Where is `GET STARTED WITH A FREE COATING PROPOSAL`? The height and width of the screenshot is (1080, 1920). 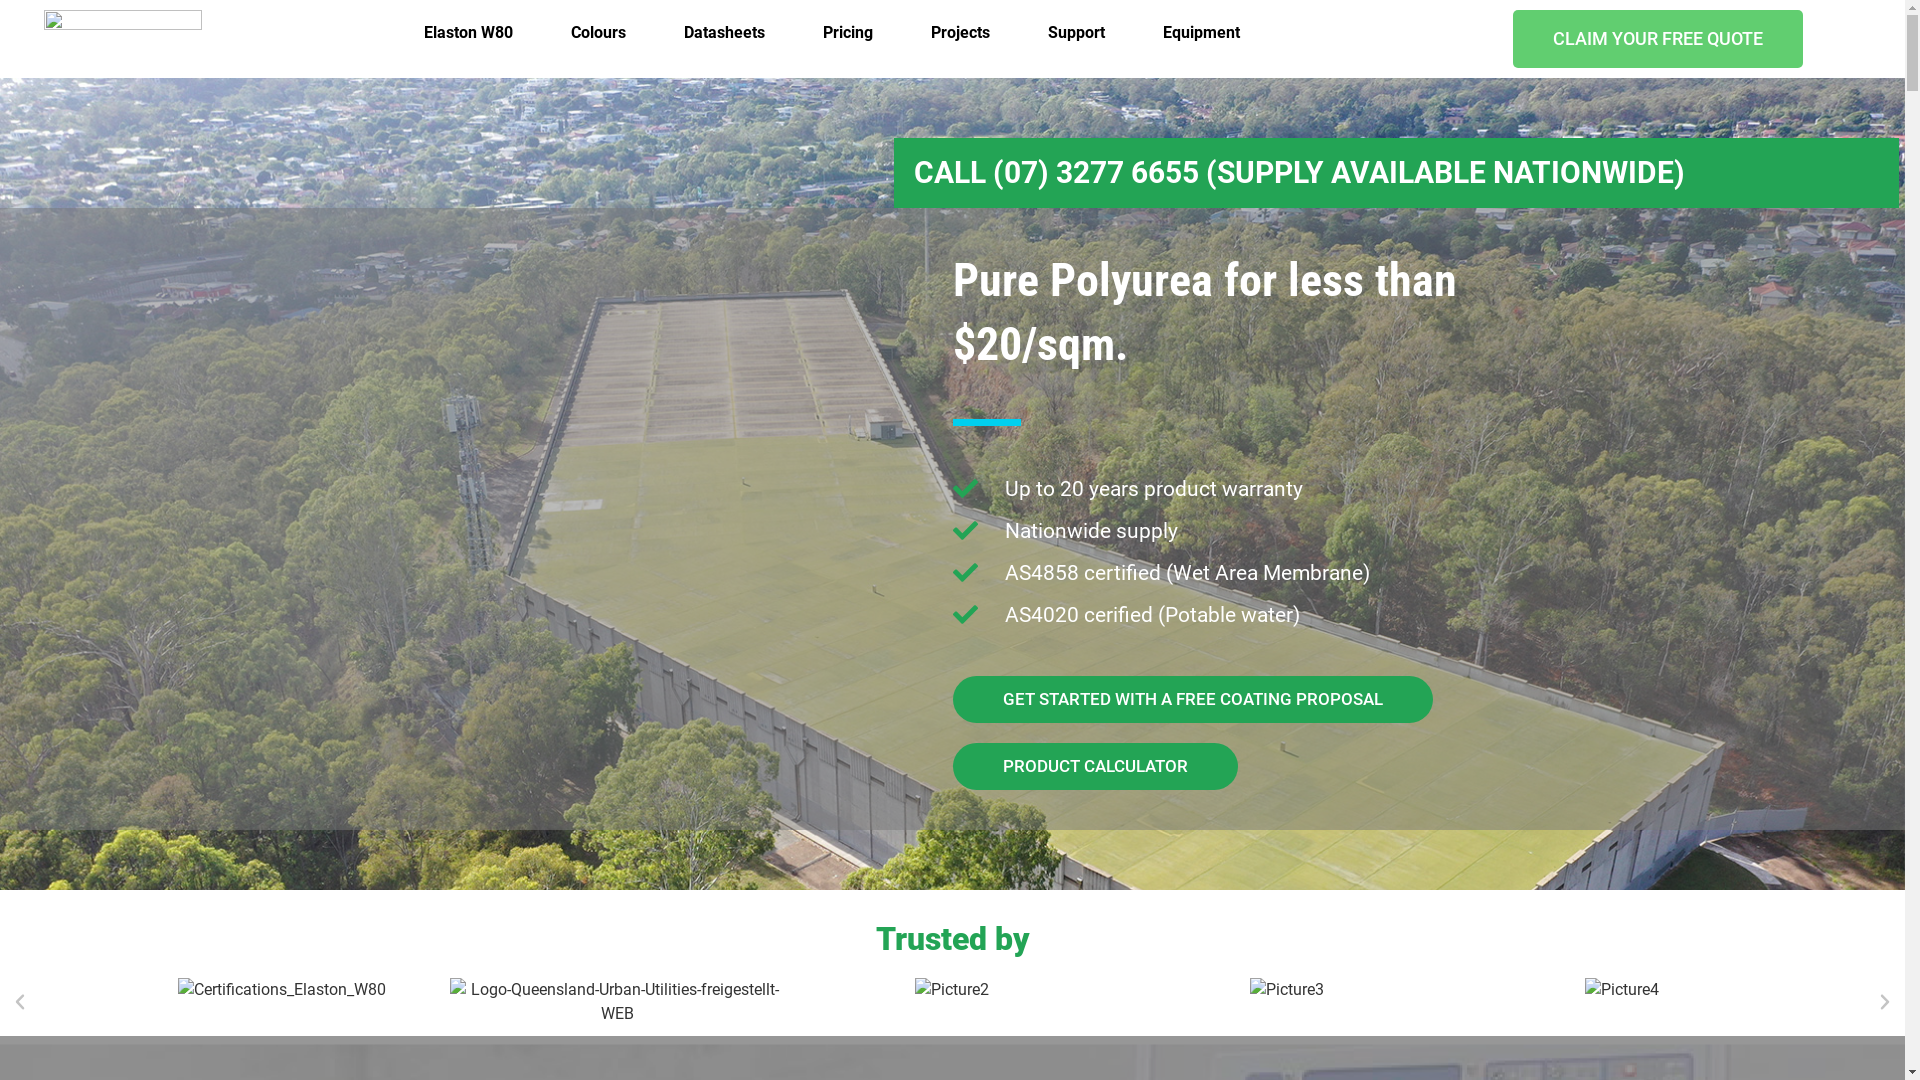
GET STARTED WITH A FREE COATING PROPOSAL is located at coordinates (1192, 700).